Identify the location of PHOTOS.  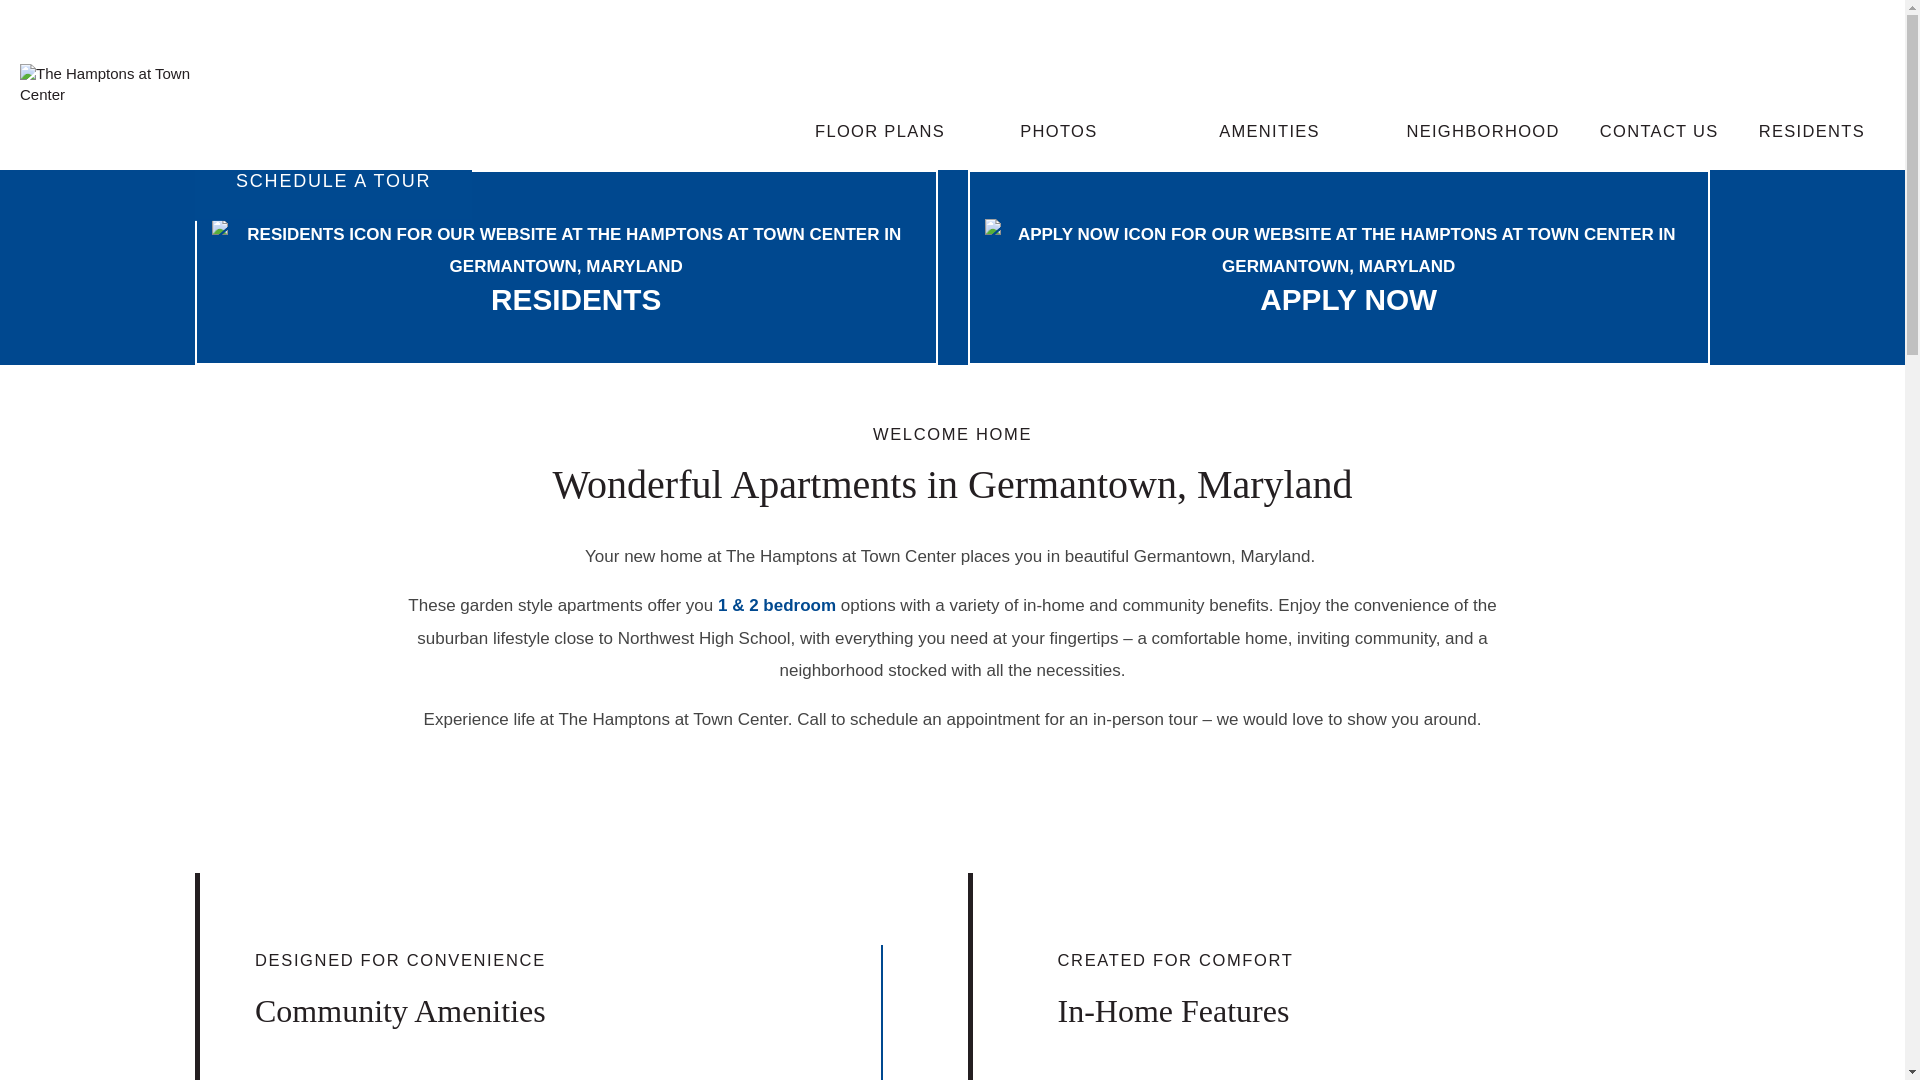
(1059, 131).